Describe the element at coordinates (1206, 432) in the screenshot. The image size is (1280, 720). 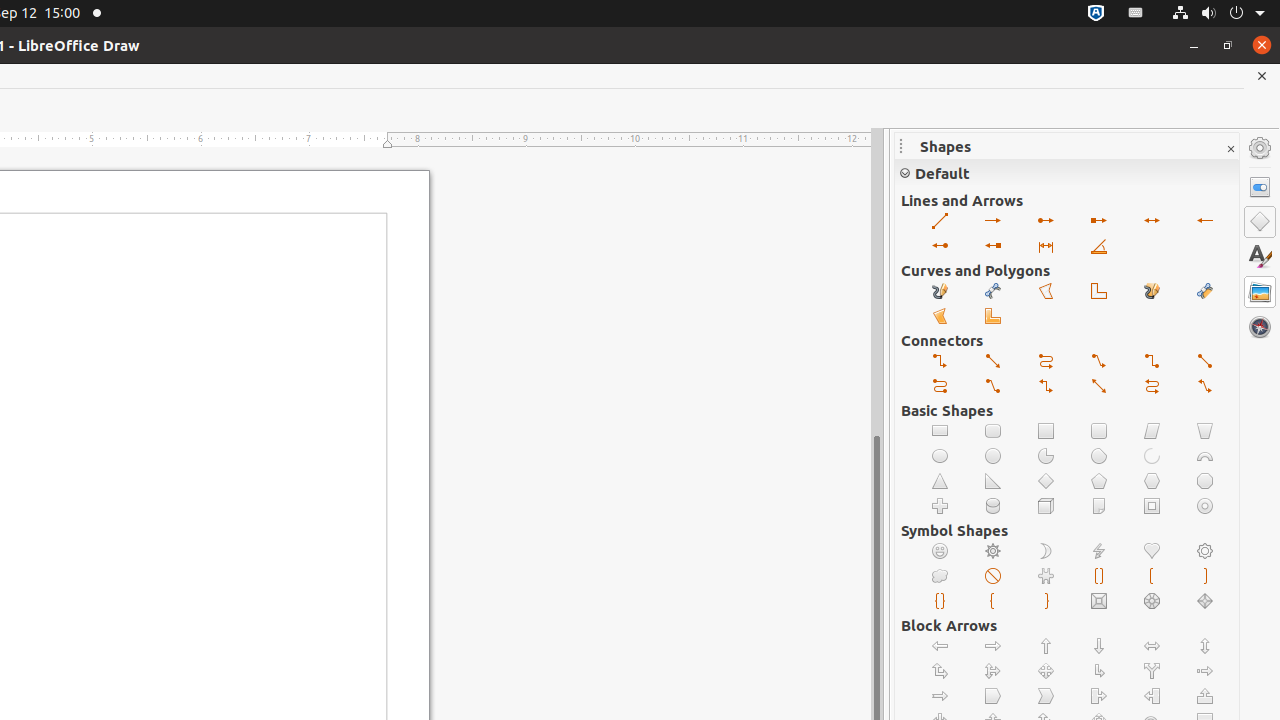
I see `Trapezoid` at that location.